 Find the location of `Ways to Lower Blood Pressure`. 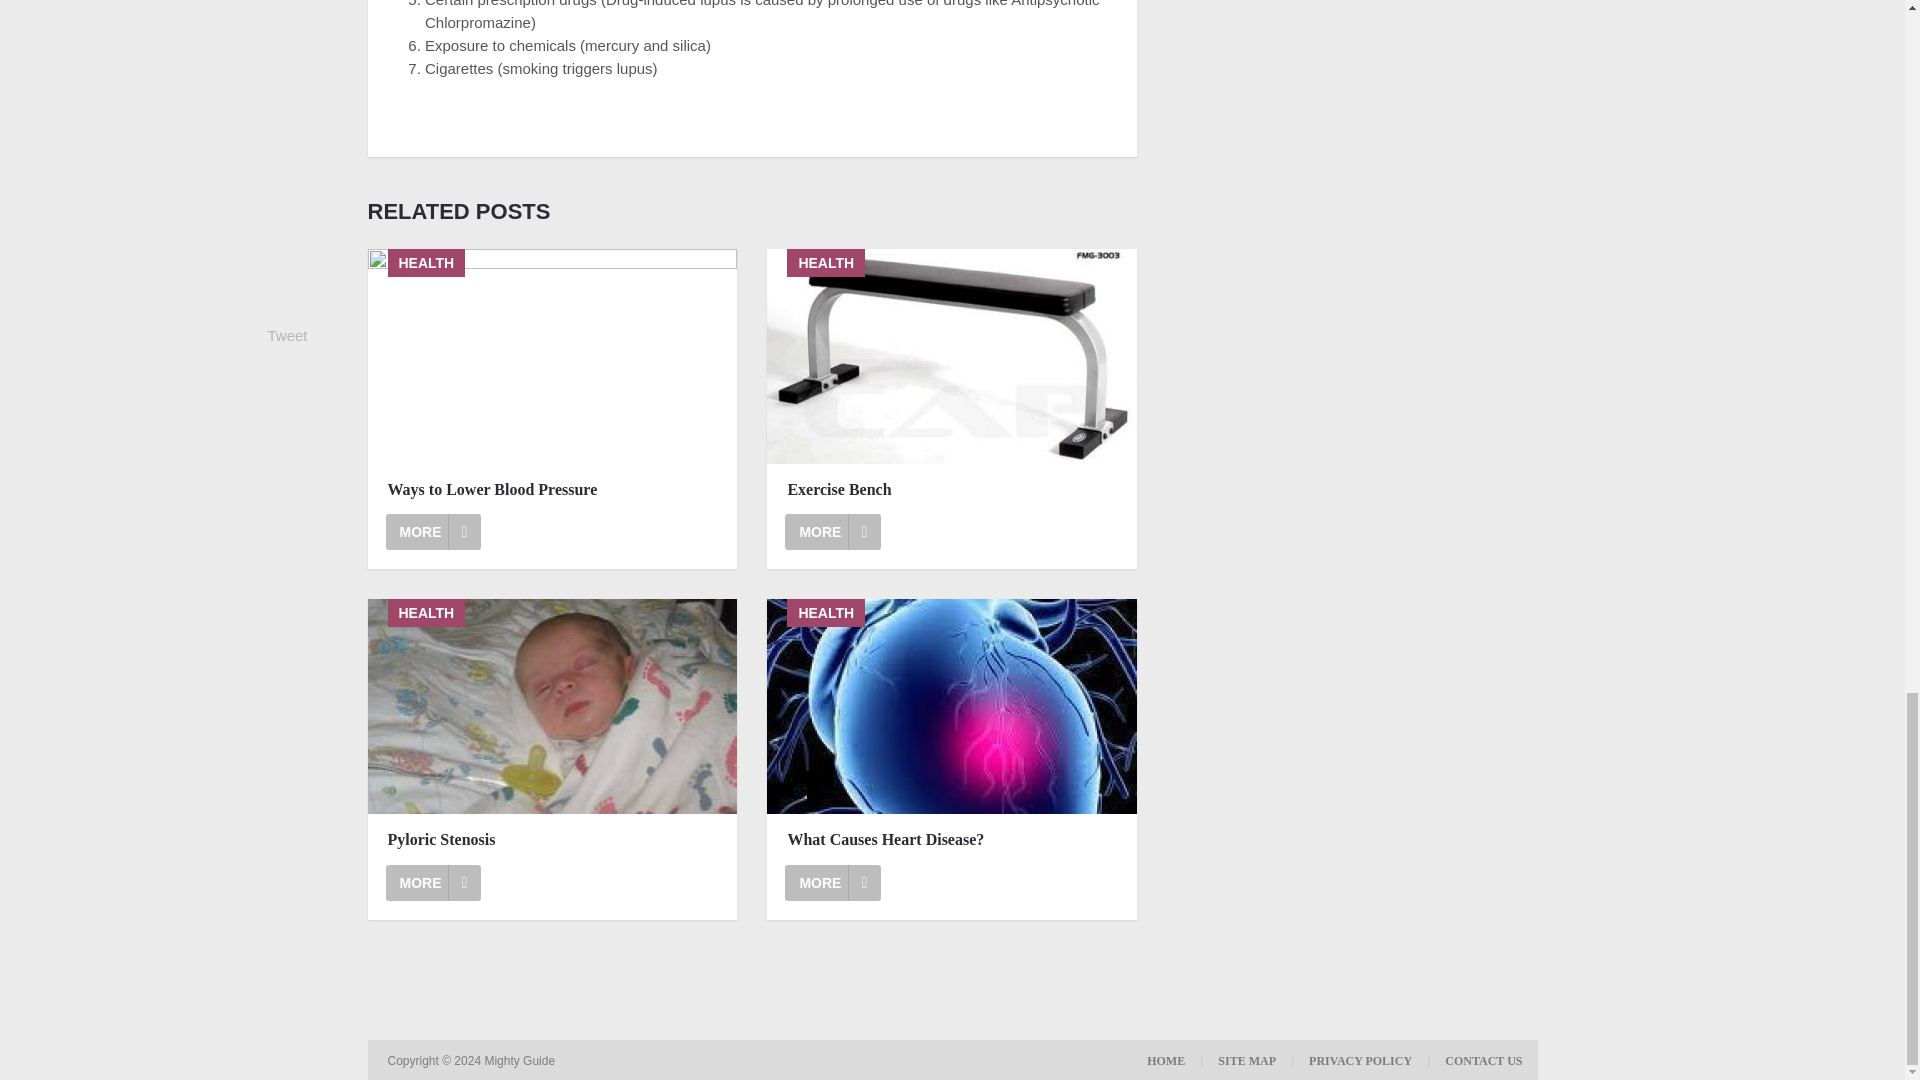

Ways to Lower Blood Pressure is located at coordinates (552, 490).